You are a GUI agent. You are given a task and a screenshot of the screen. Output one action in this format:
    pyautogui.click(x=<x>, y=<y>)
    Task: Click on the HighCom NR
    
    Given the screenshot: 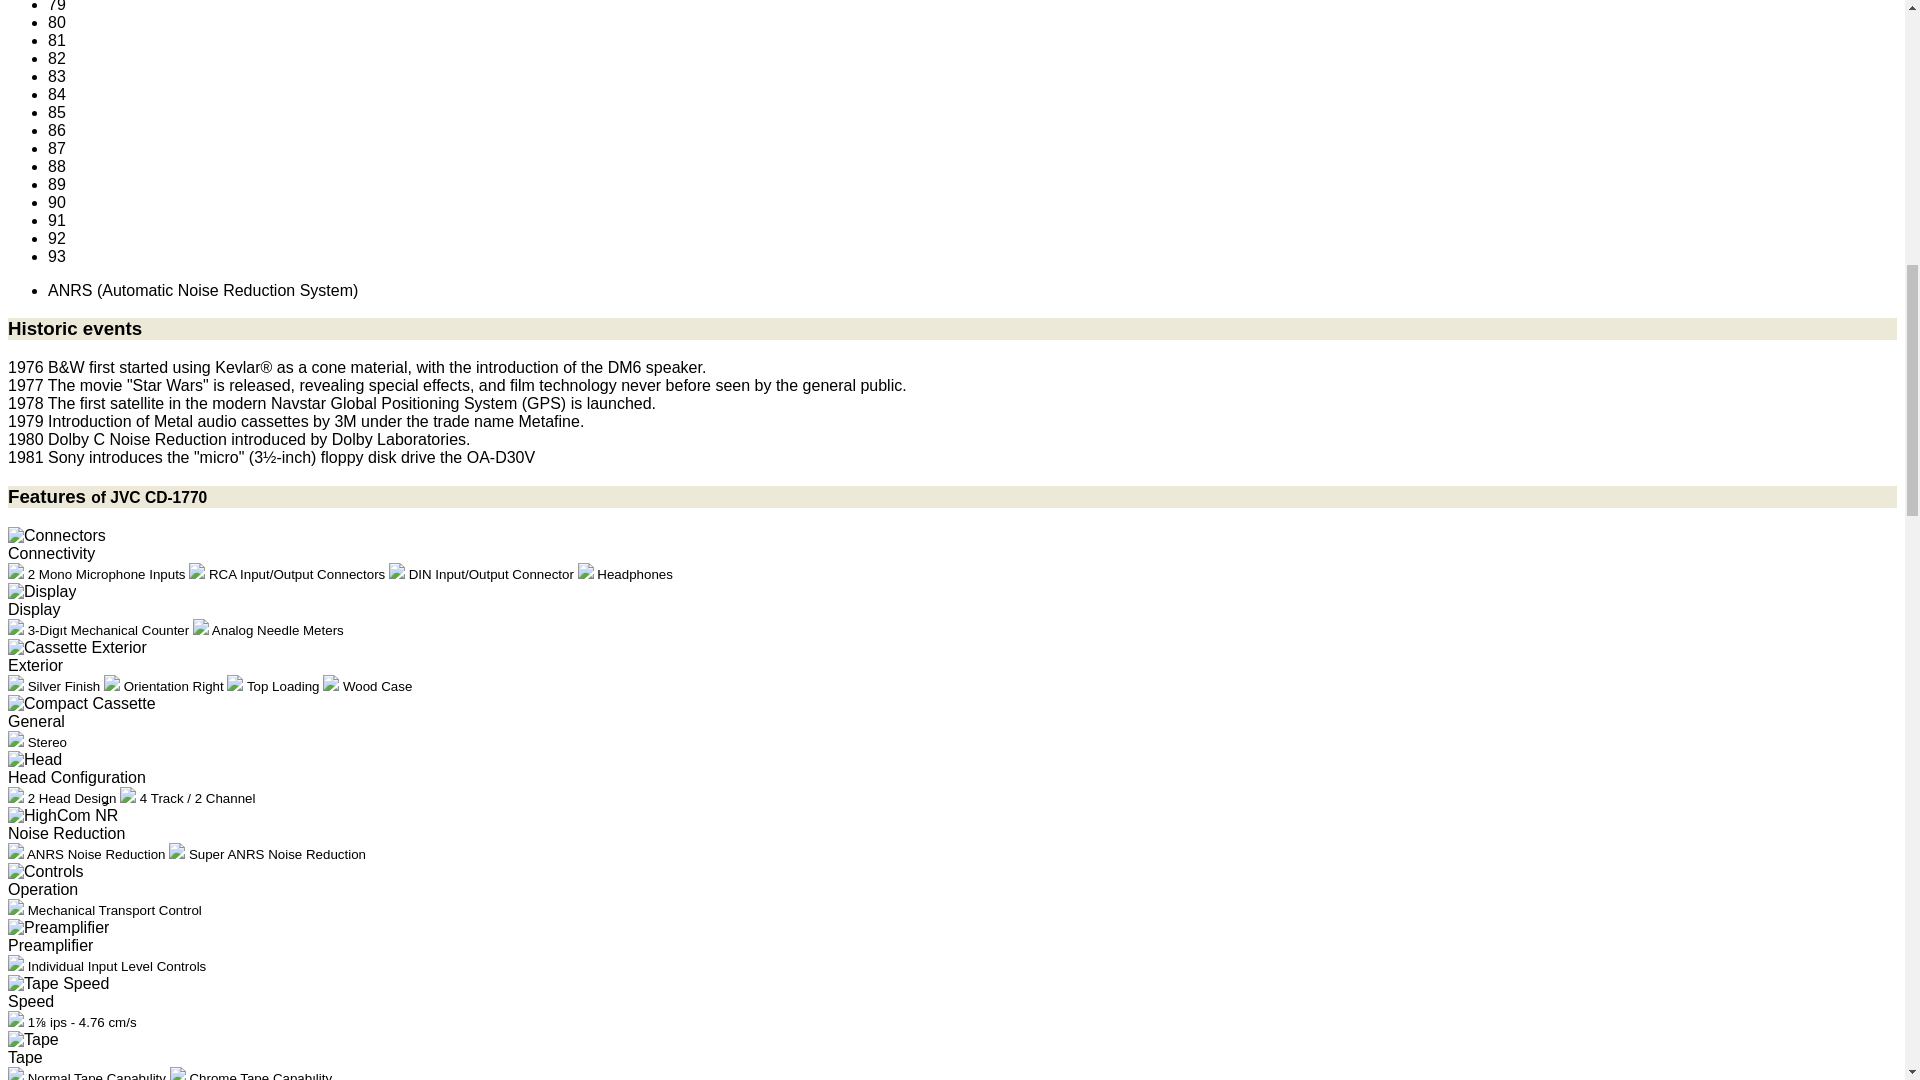 What is the action you would take?
    pyautogui.click(x=62, y=816)
    